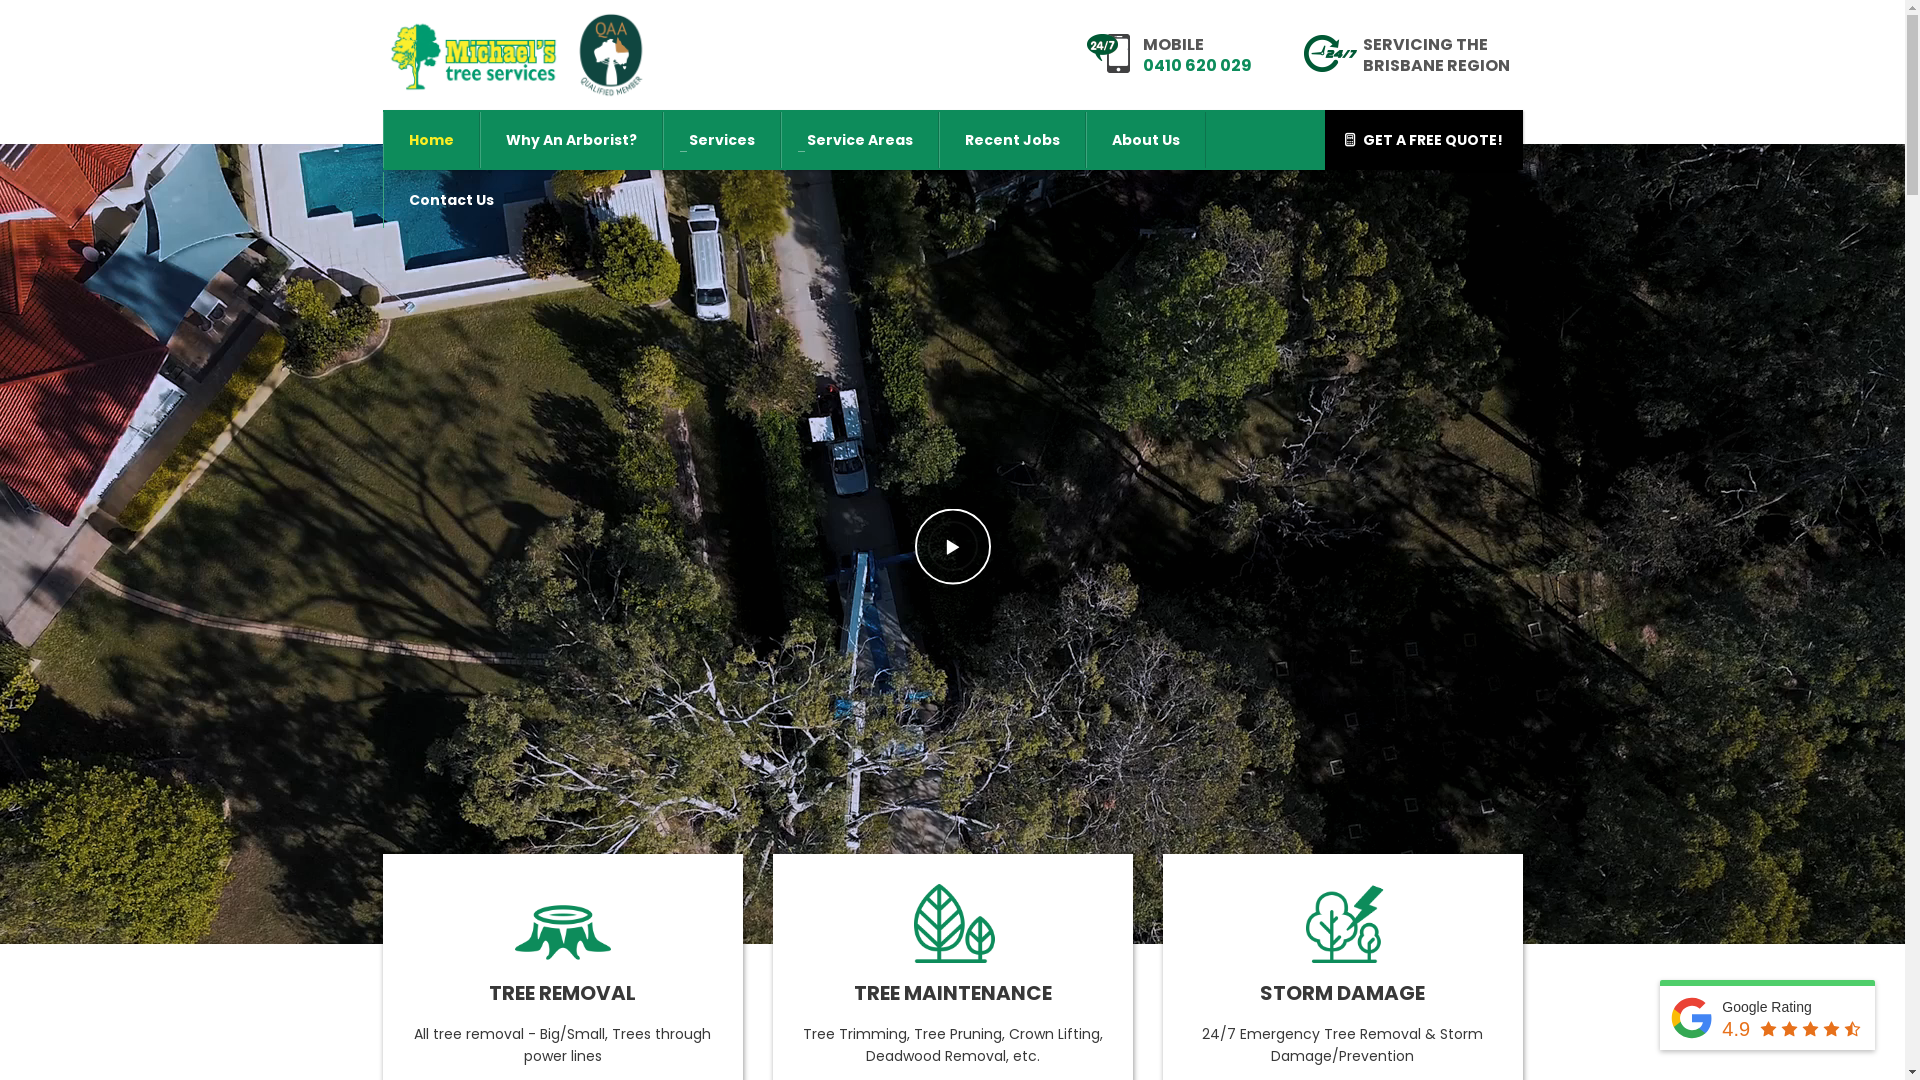 This screenshot has width=1920, height=1080. I want to click on 0410 620 029, so click(1192, 66).